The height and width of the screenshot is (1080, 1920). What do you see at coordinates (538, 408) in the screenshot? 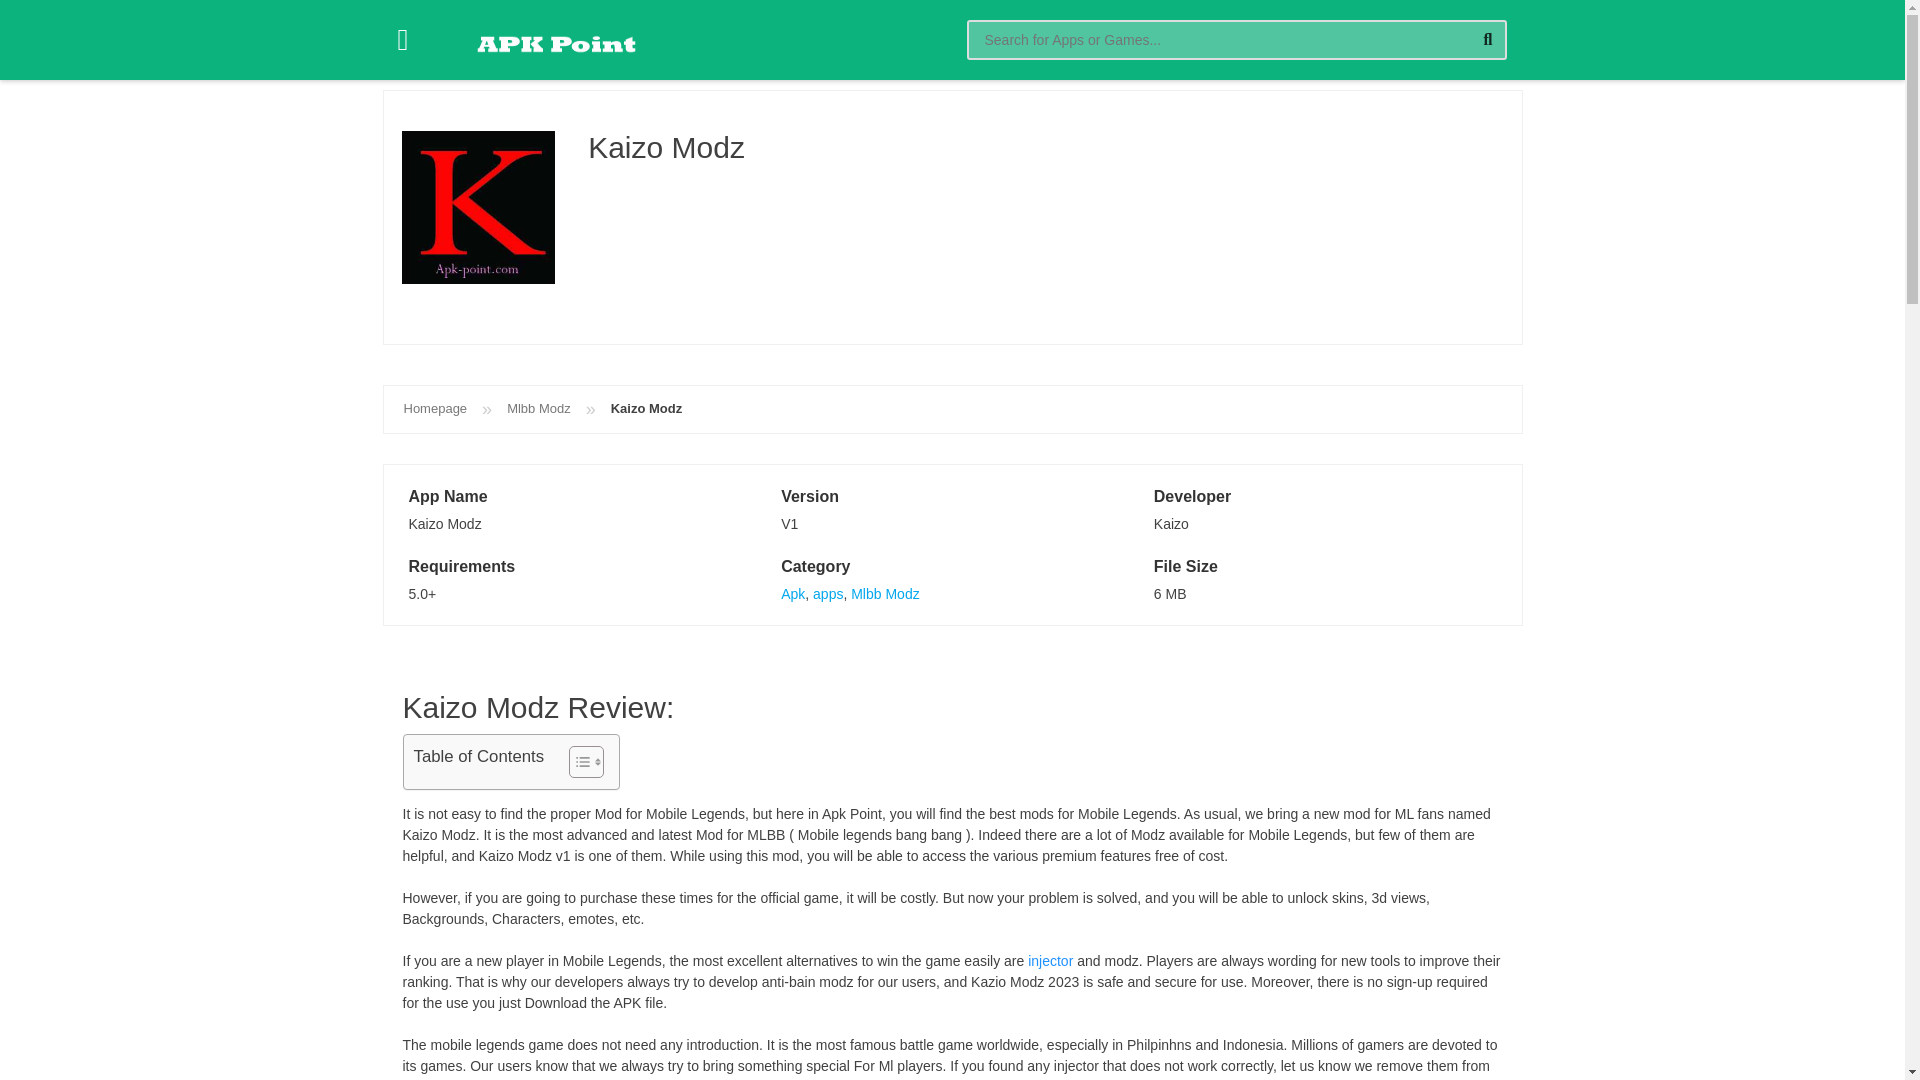
I see `Mlbb Modz` at bounding box center [538, 408].